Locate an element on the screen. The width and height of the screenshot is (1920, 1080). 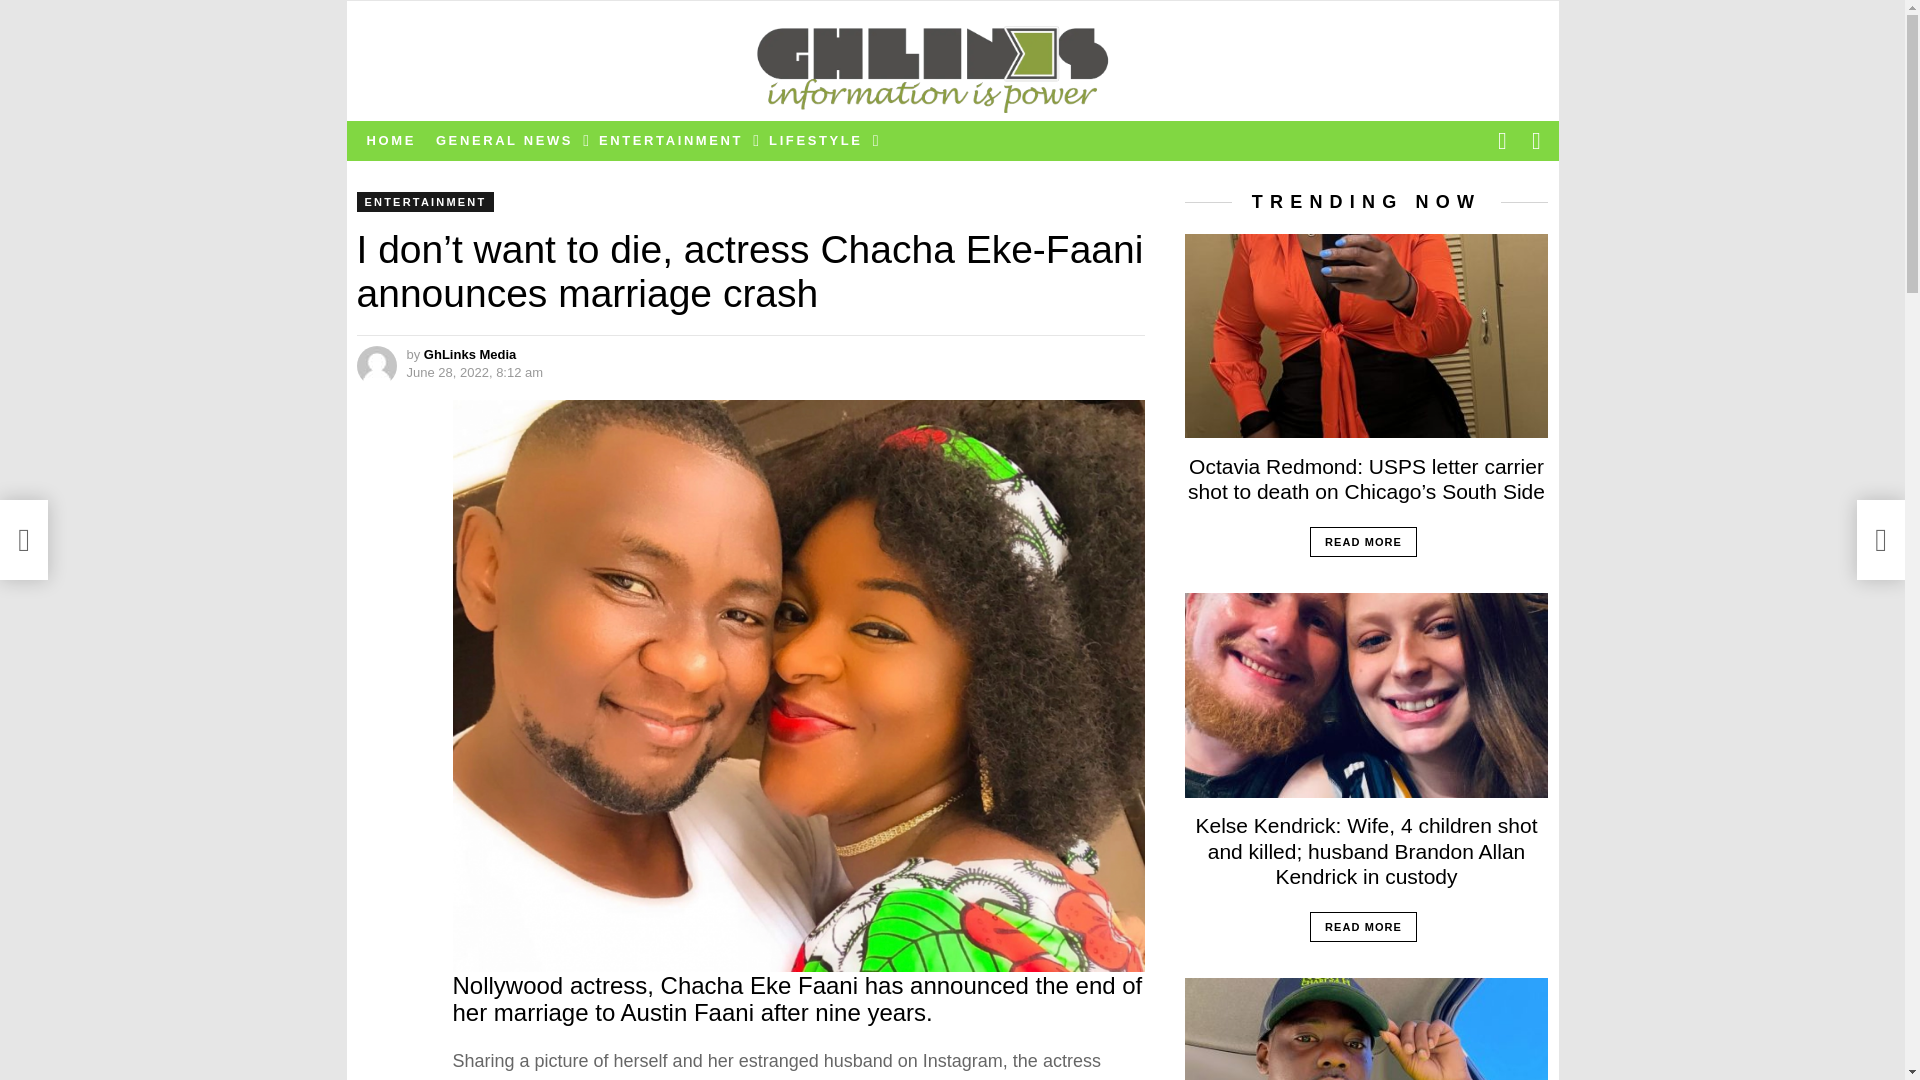
ENTERTAINMENT is located at coordinates (424, 202).